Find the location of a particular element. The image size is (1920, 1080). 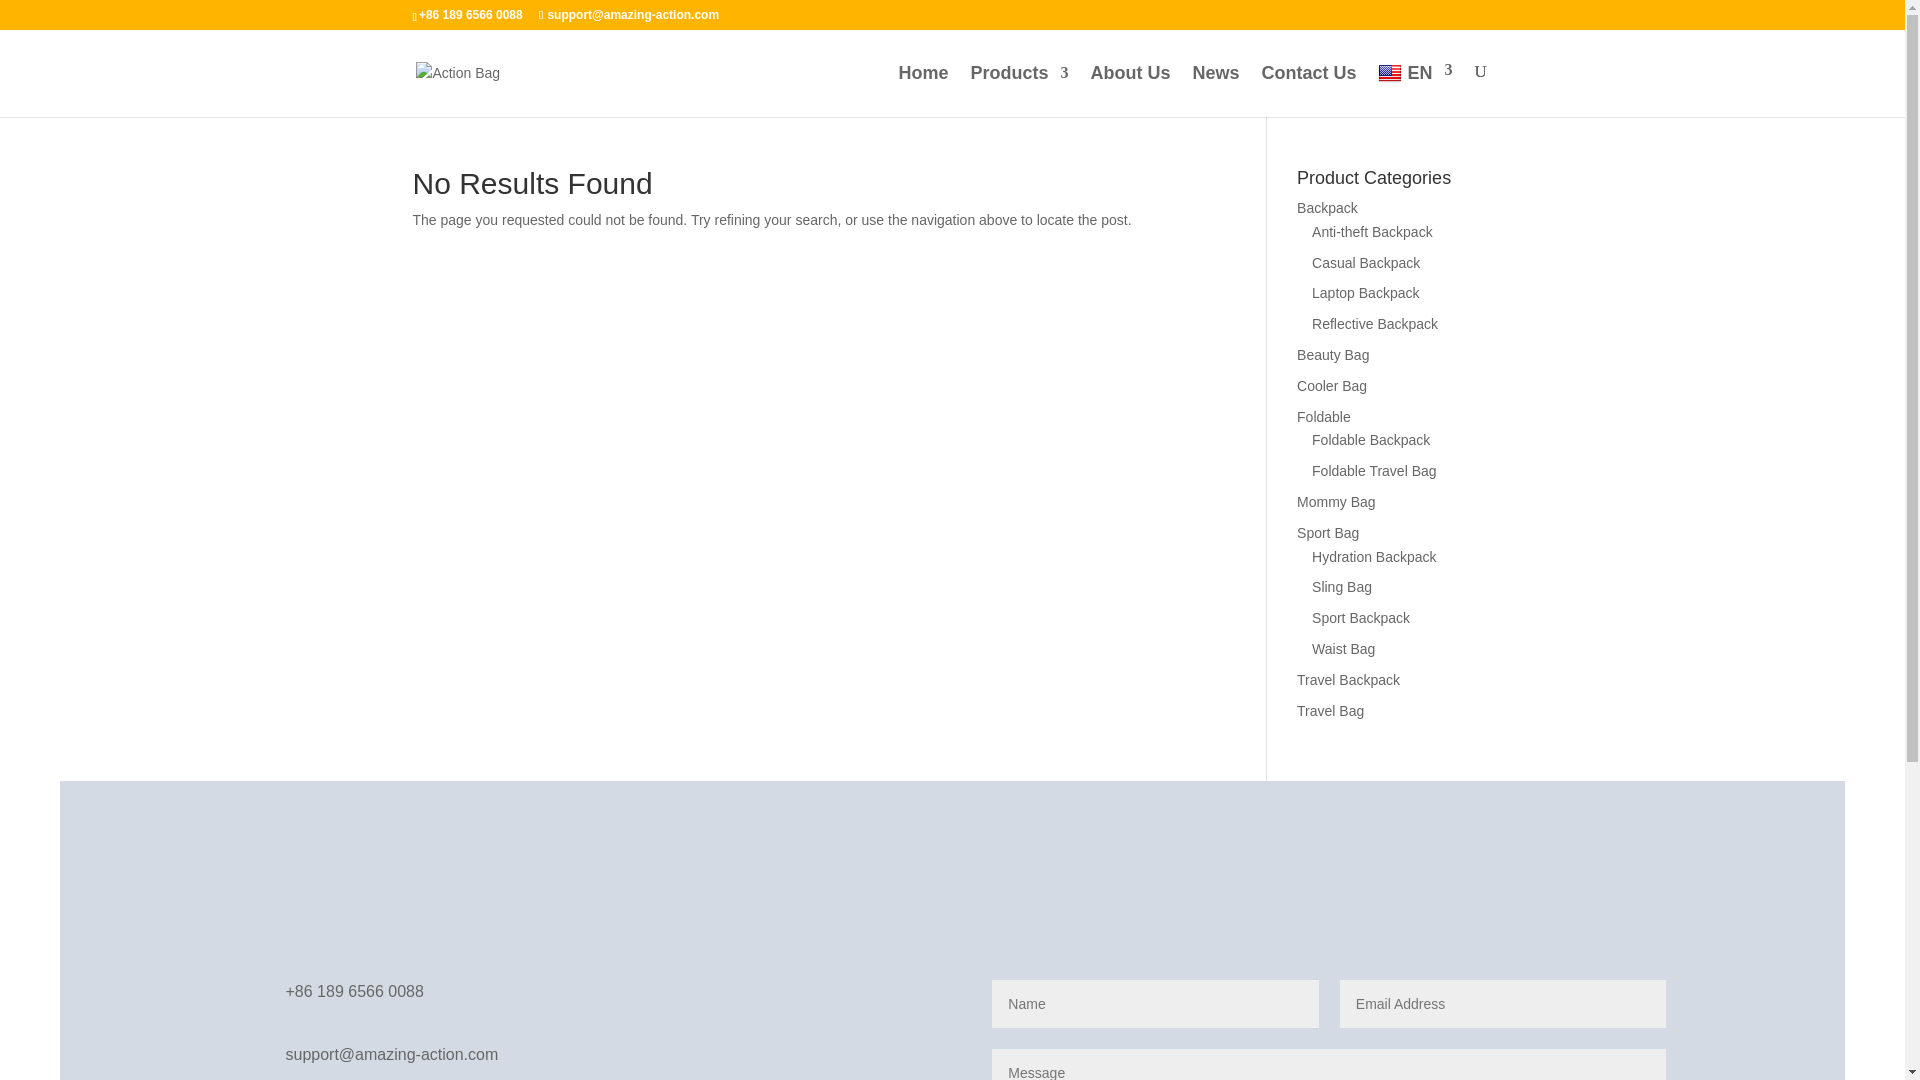

Contact Us is located at coordinates (1308, 89).